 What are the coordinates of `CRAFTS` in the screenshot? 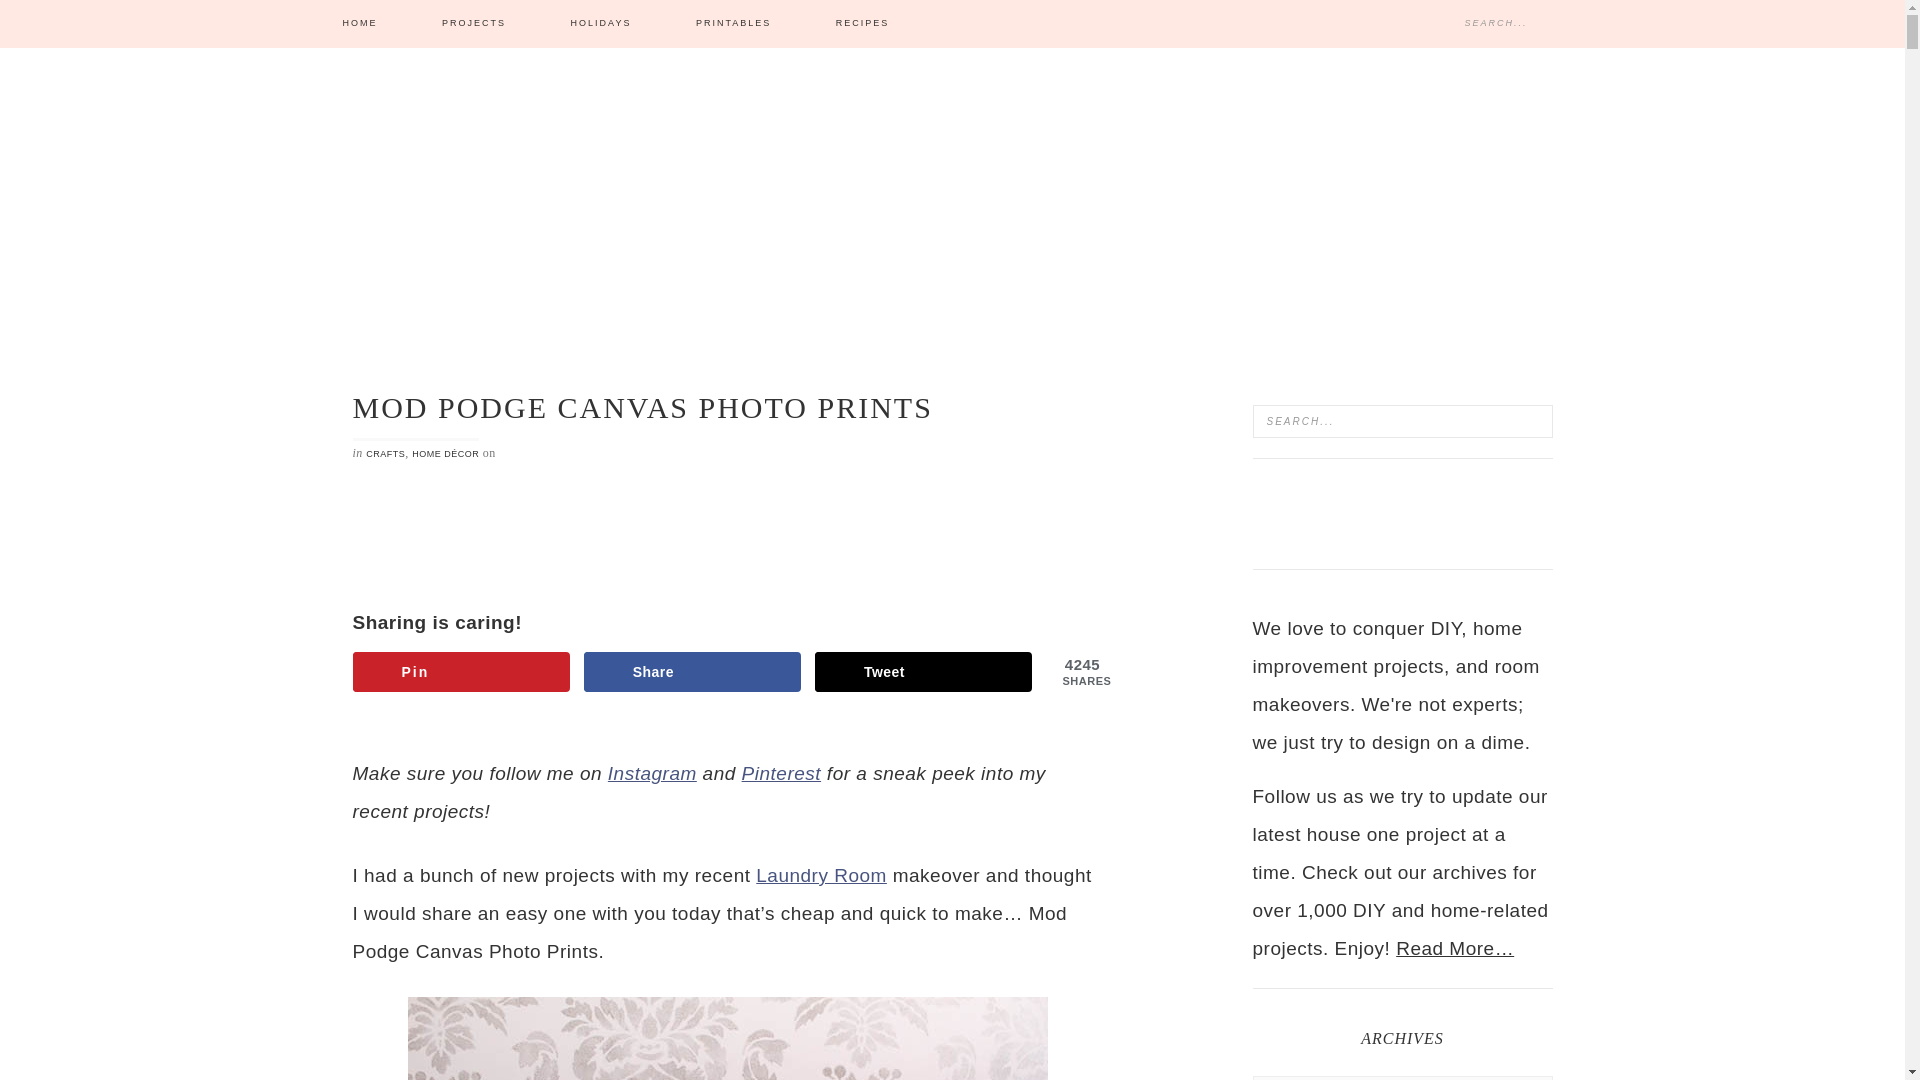 It's located at (386, 454).